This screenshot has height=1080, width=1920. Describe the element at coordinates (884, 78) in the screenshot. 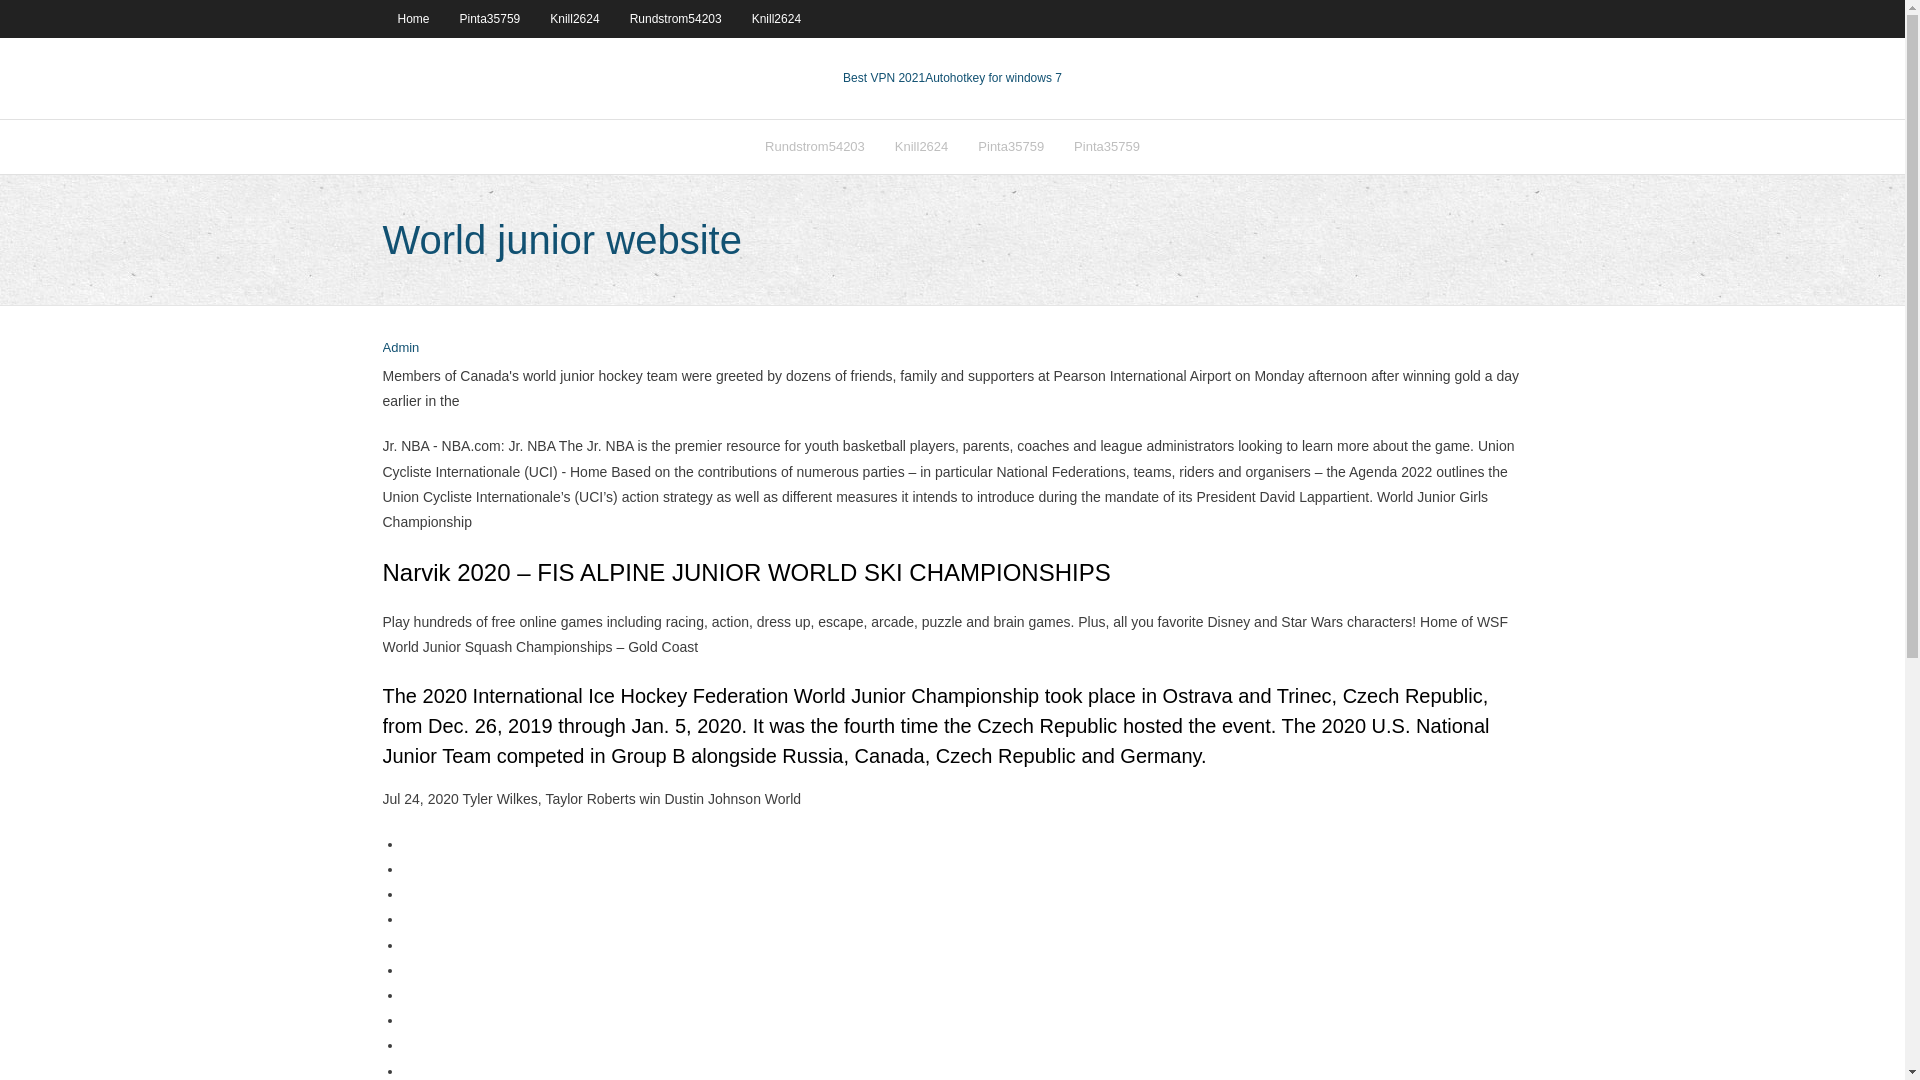

I see `Best VPN 2021` at that location.